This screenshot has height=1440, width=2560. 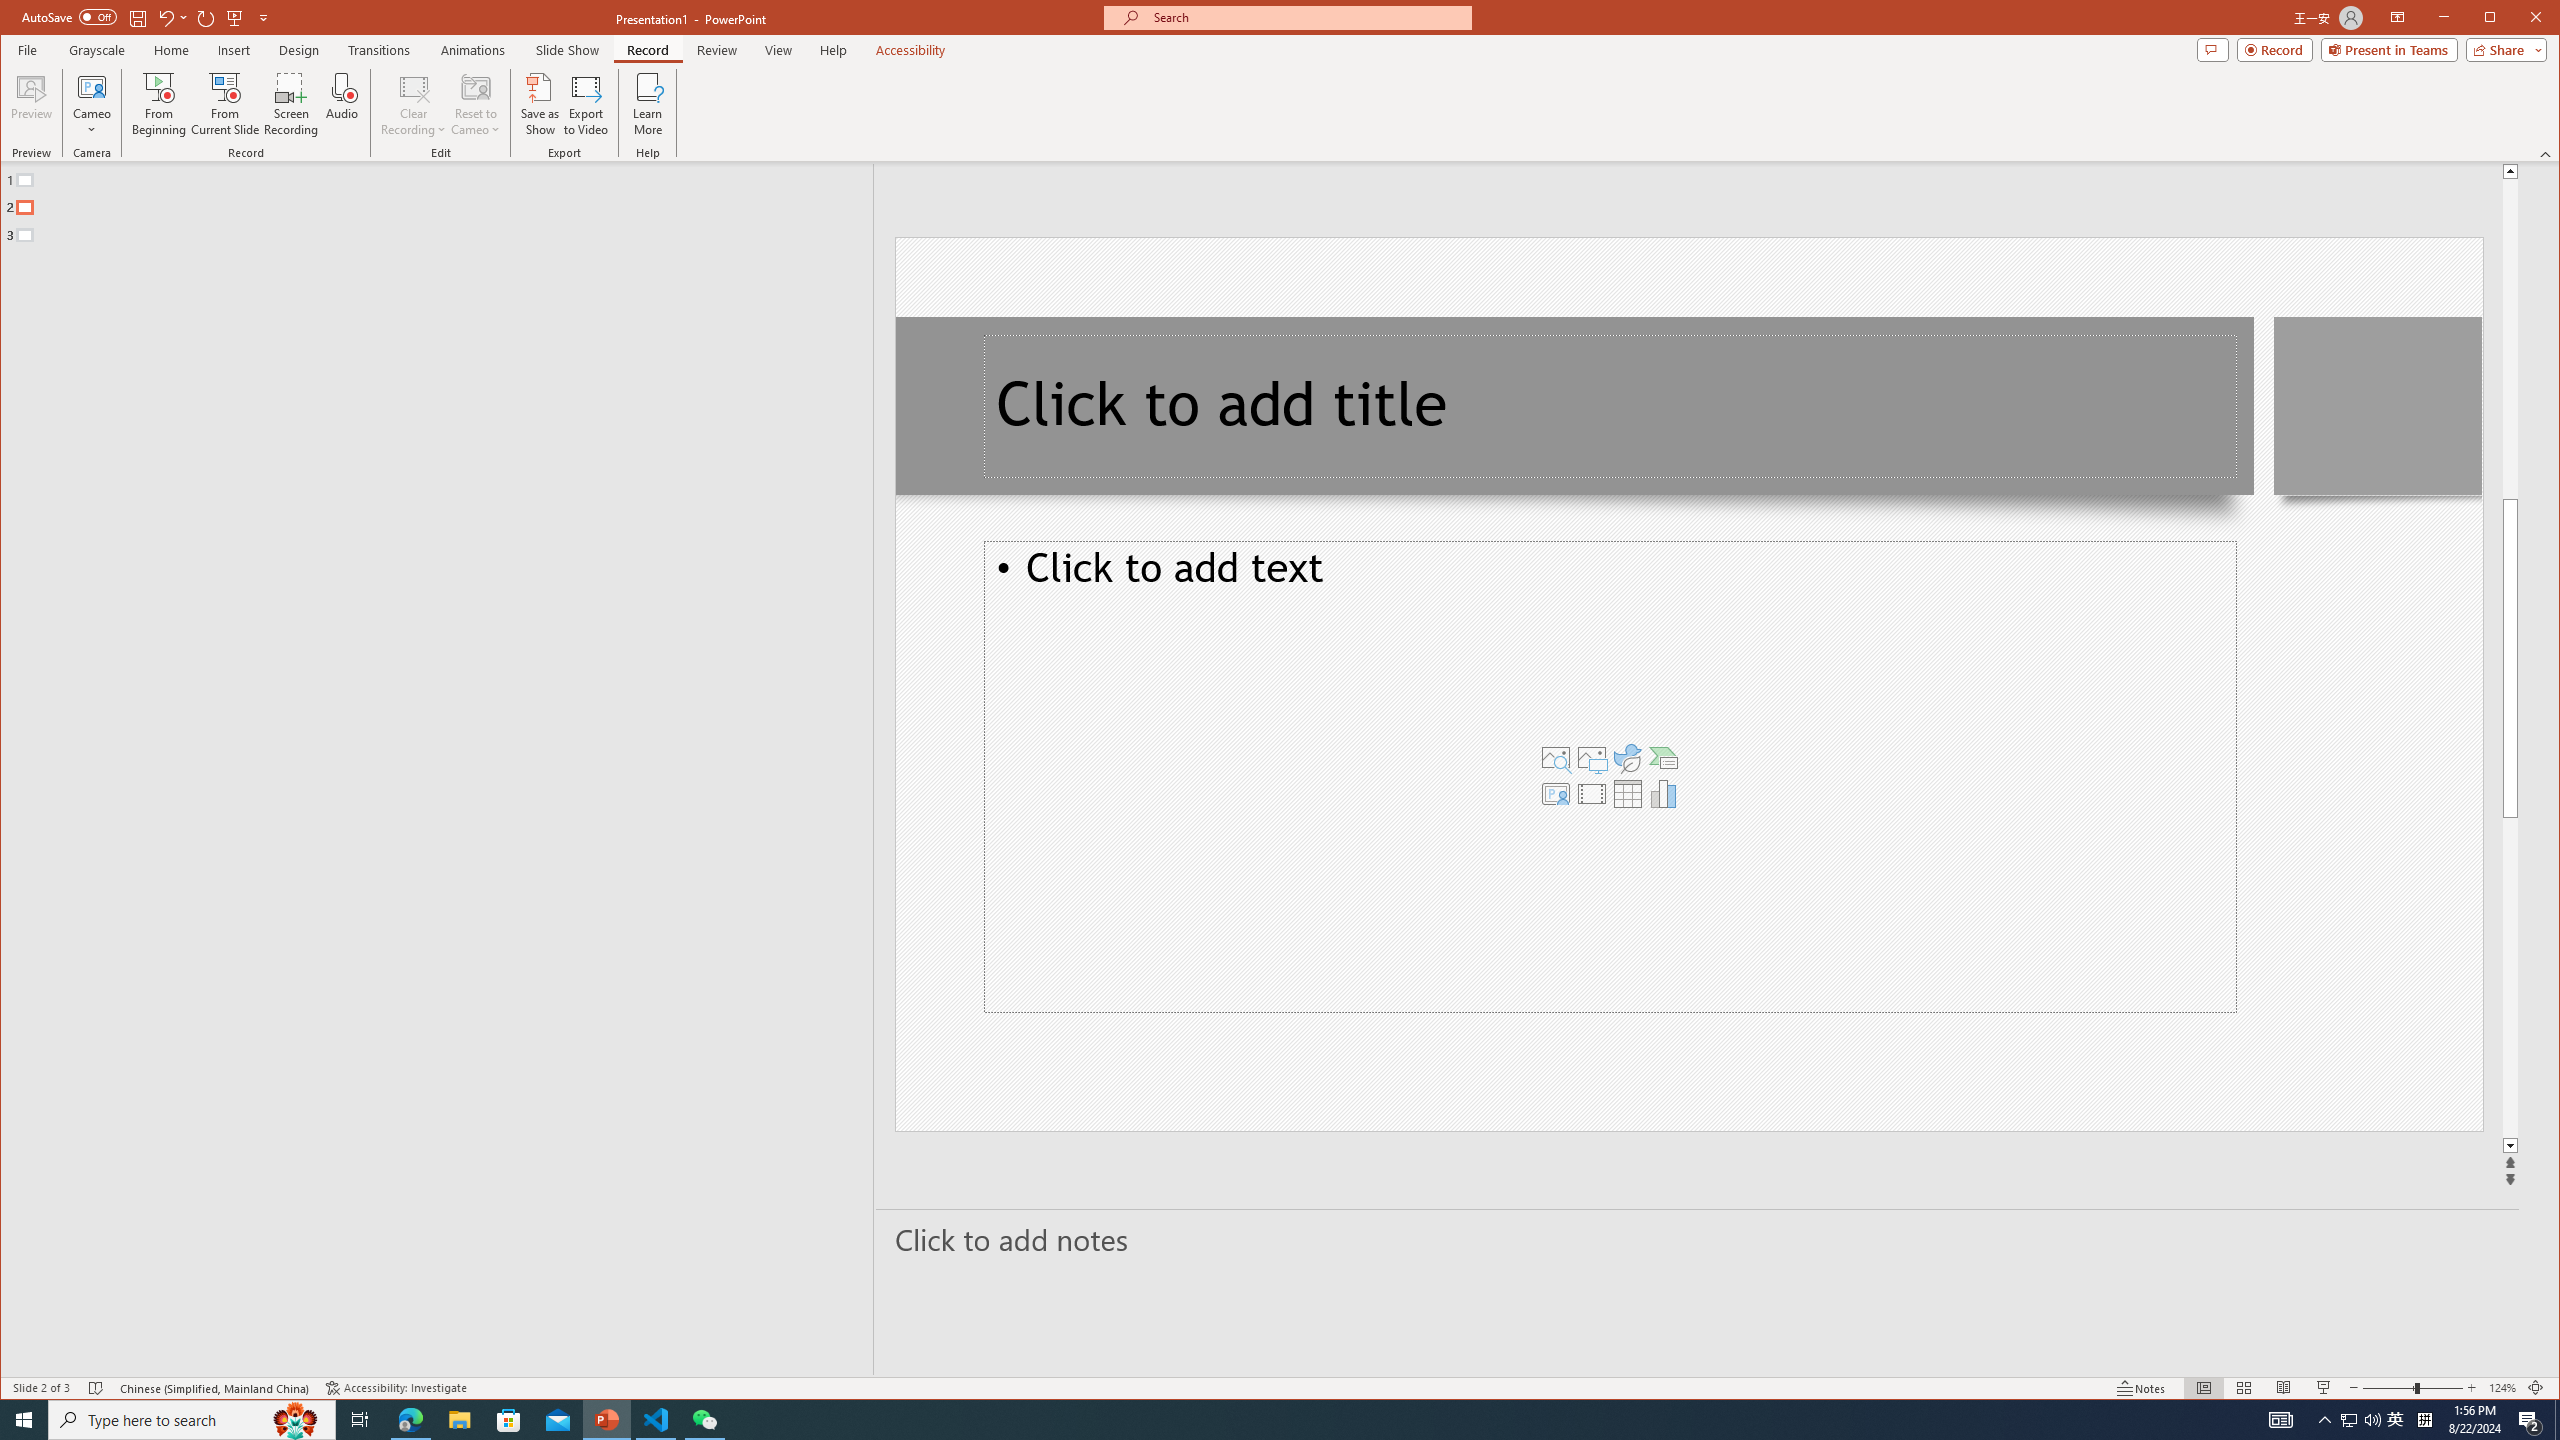 What do you see at coordinates (587, 104) in the screenshot?
I see `Export to Video` at bounding box center [587, 104].